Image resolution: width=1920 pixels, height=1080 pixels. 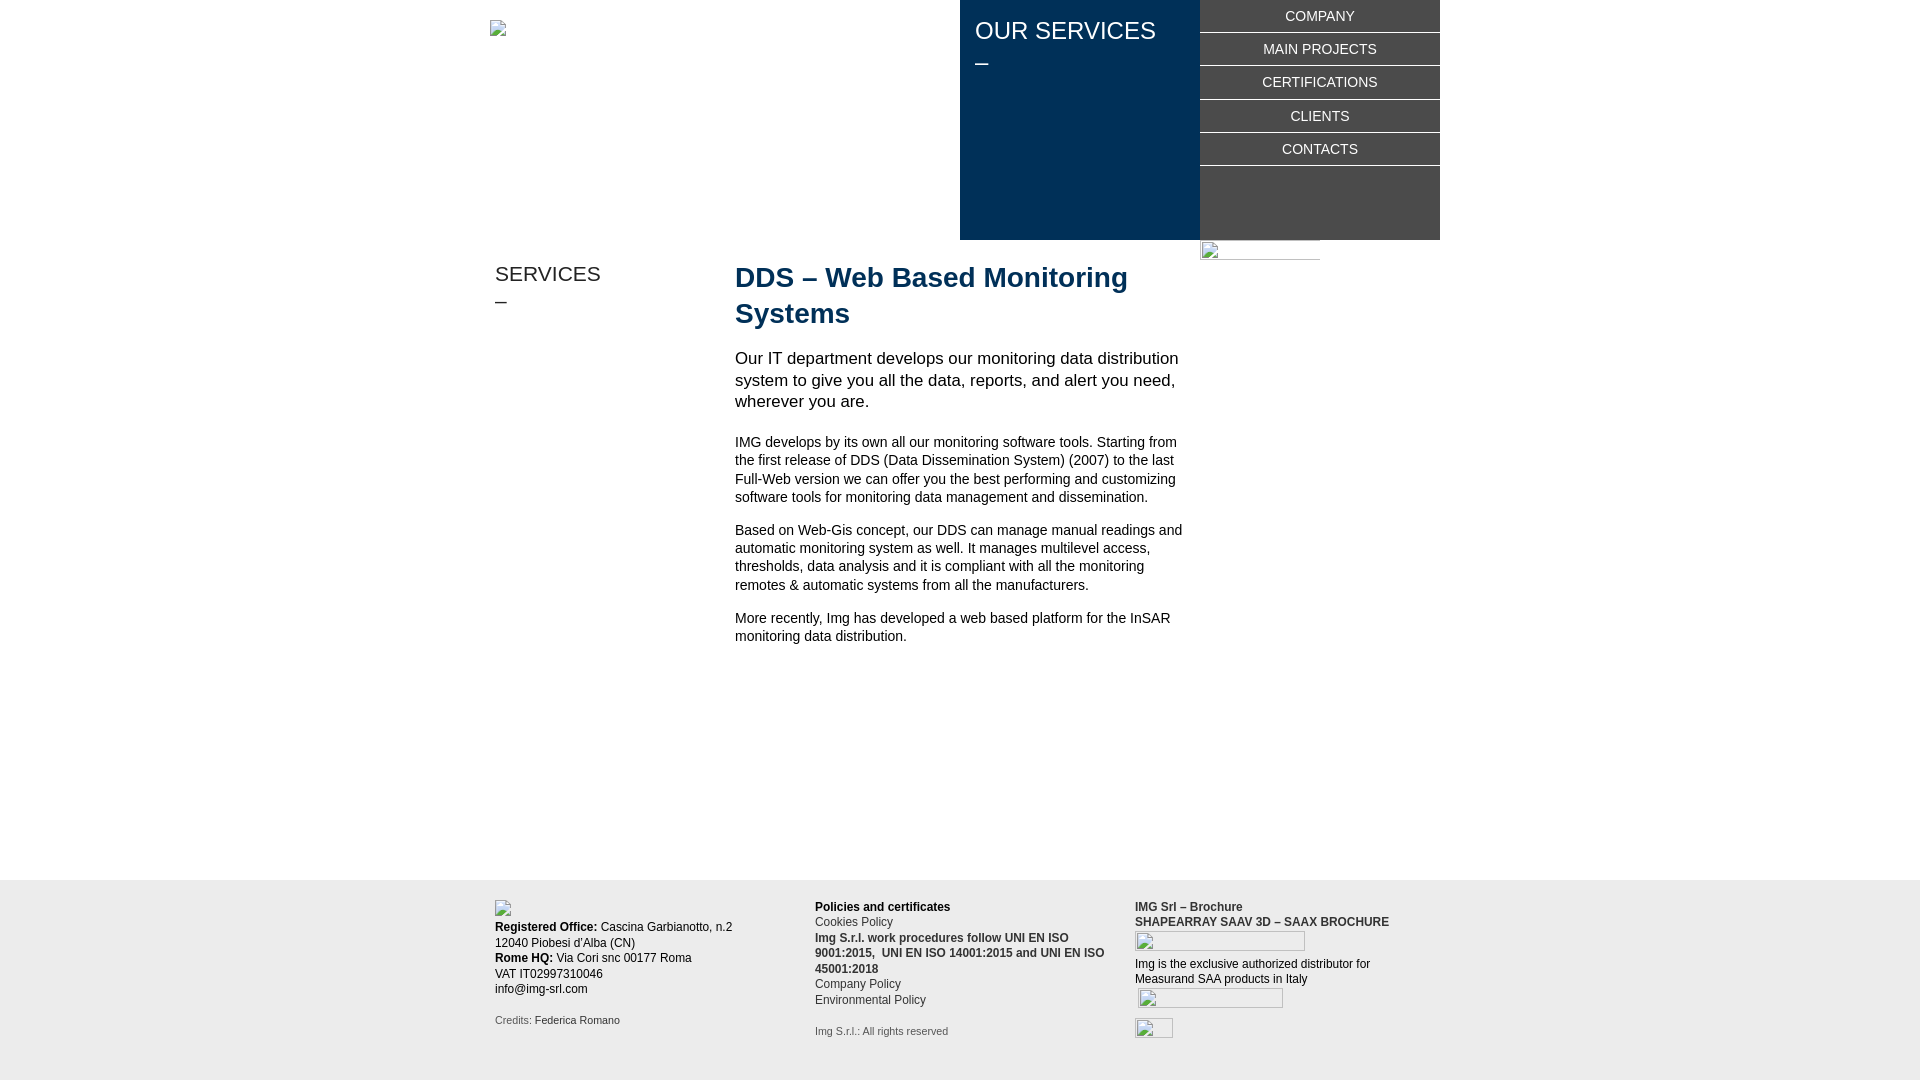 What do you see at coordinates (870, 999) in the screenshot?
I see `Environmental Policy` at bounding box center [870, 999].